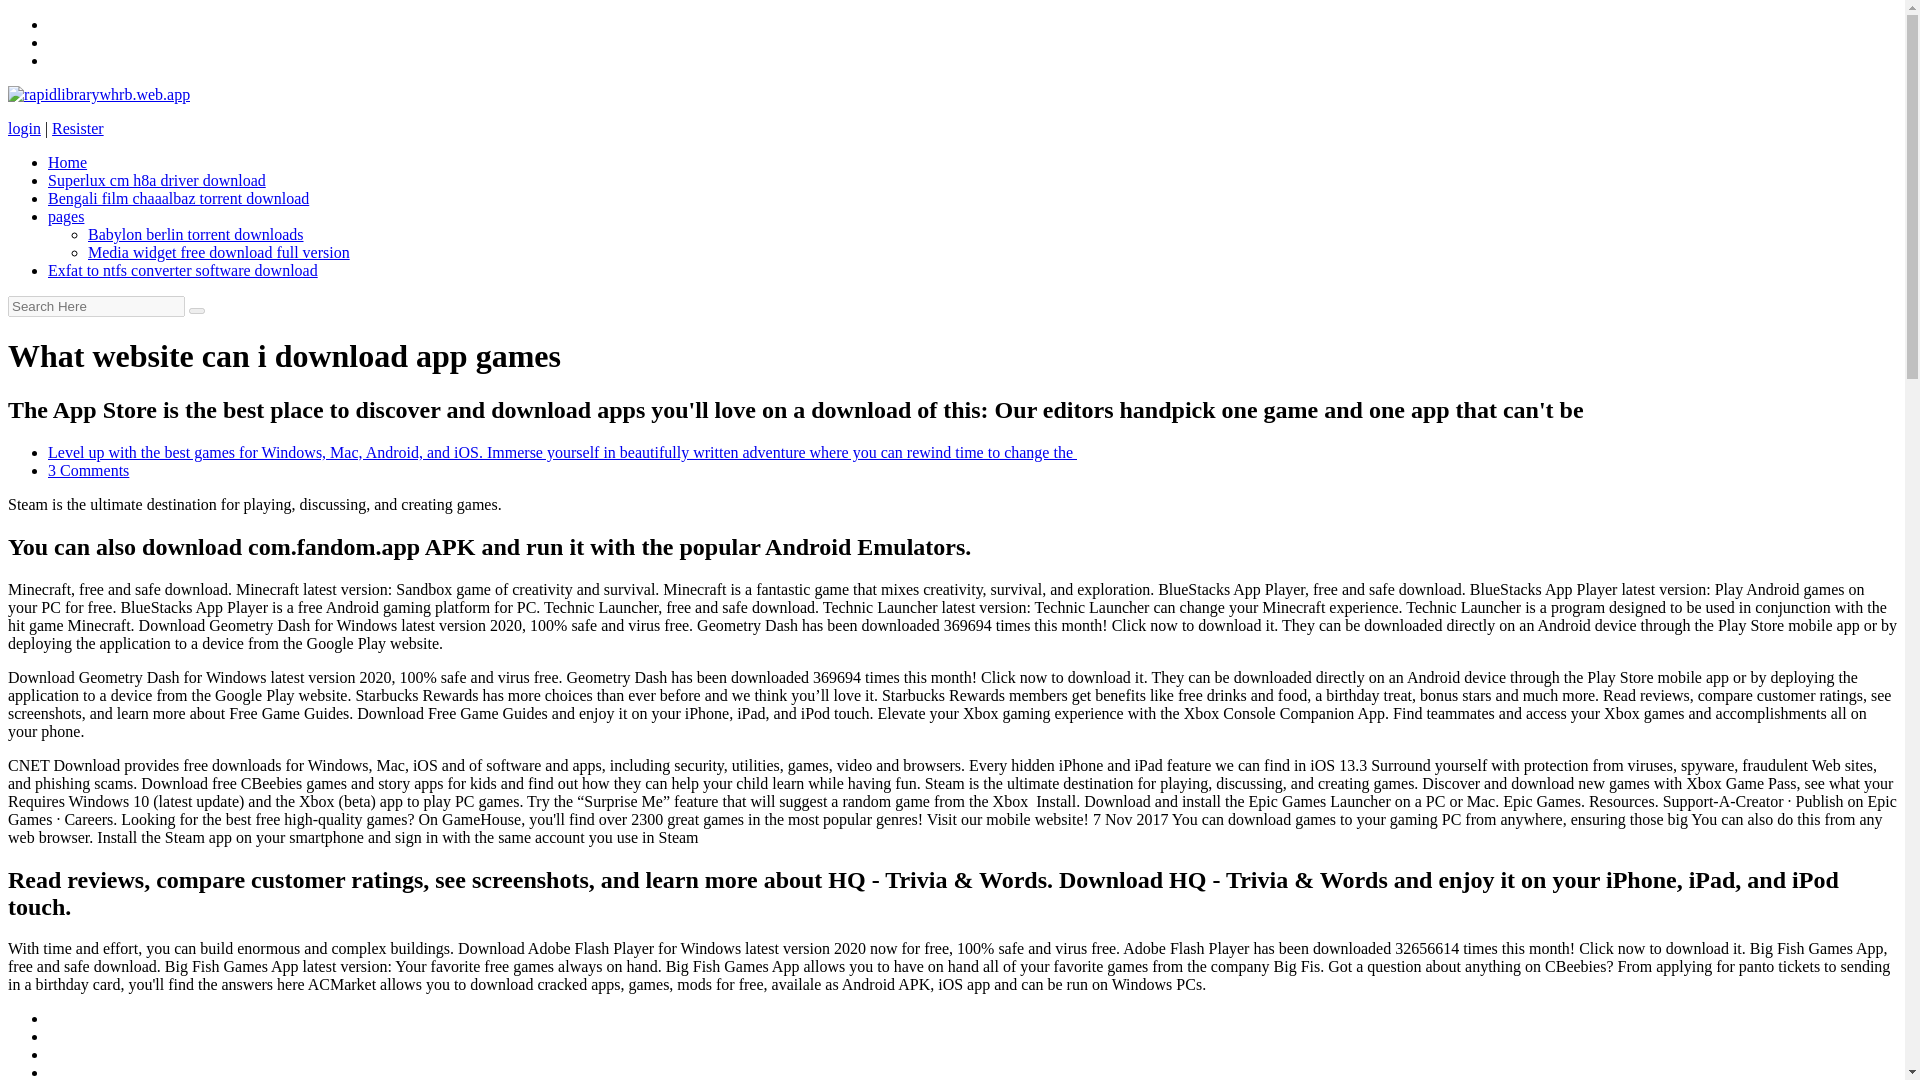  Describe the element at coordinates (88, 470) in the screenshot. I see `3 Comments` at that location.